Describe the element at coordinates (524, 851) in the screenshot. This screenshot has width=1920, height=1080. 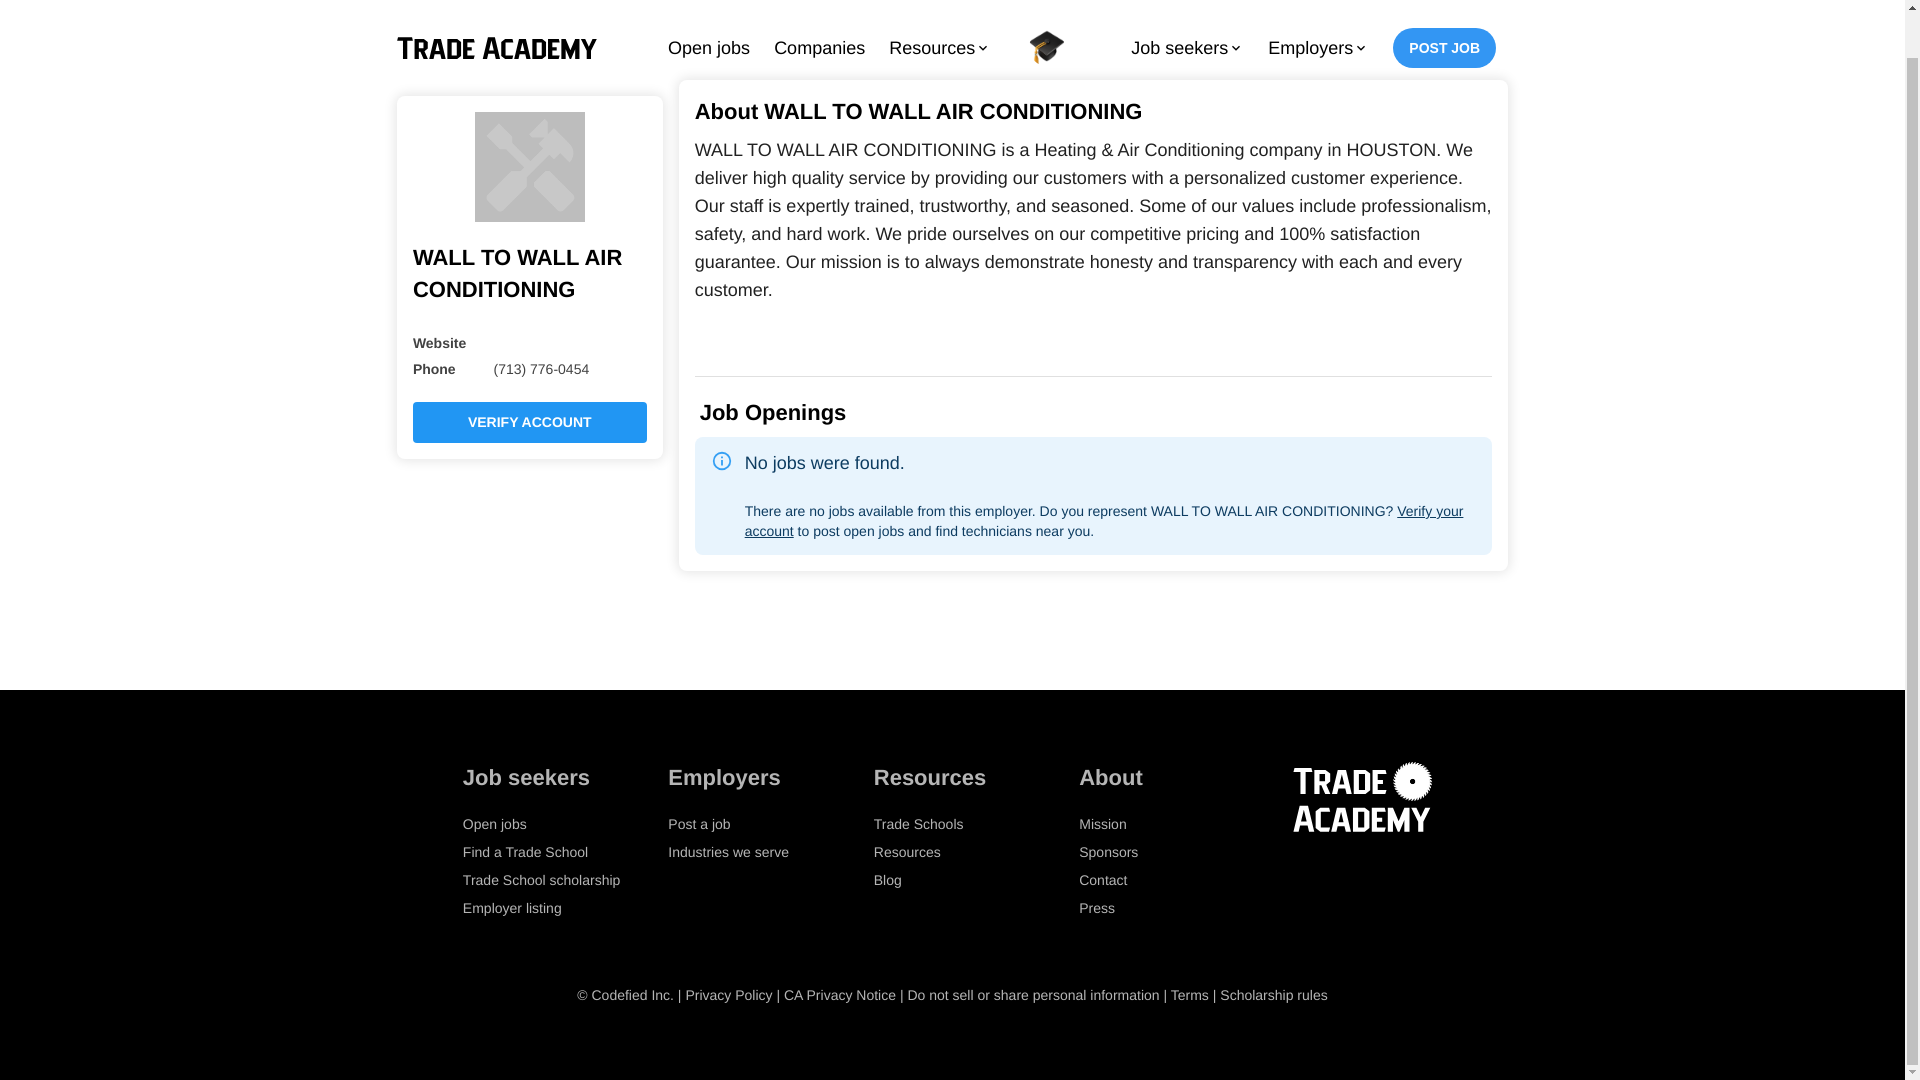
I see `Find a Trade School` at that location.